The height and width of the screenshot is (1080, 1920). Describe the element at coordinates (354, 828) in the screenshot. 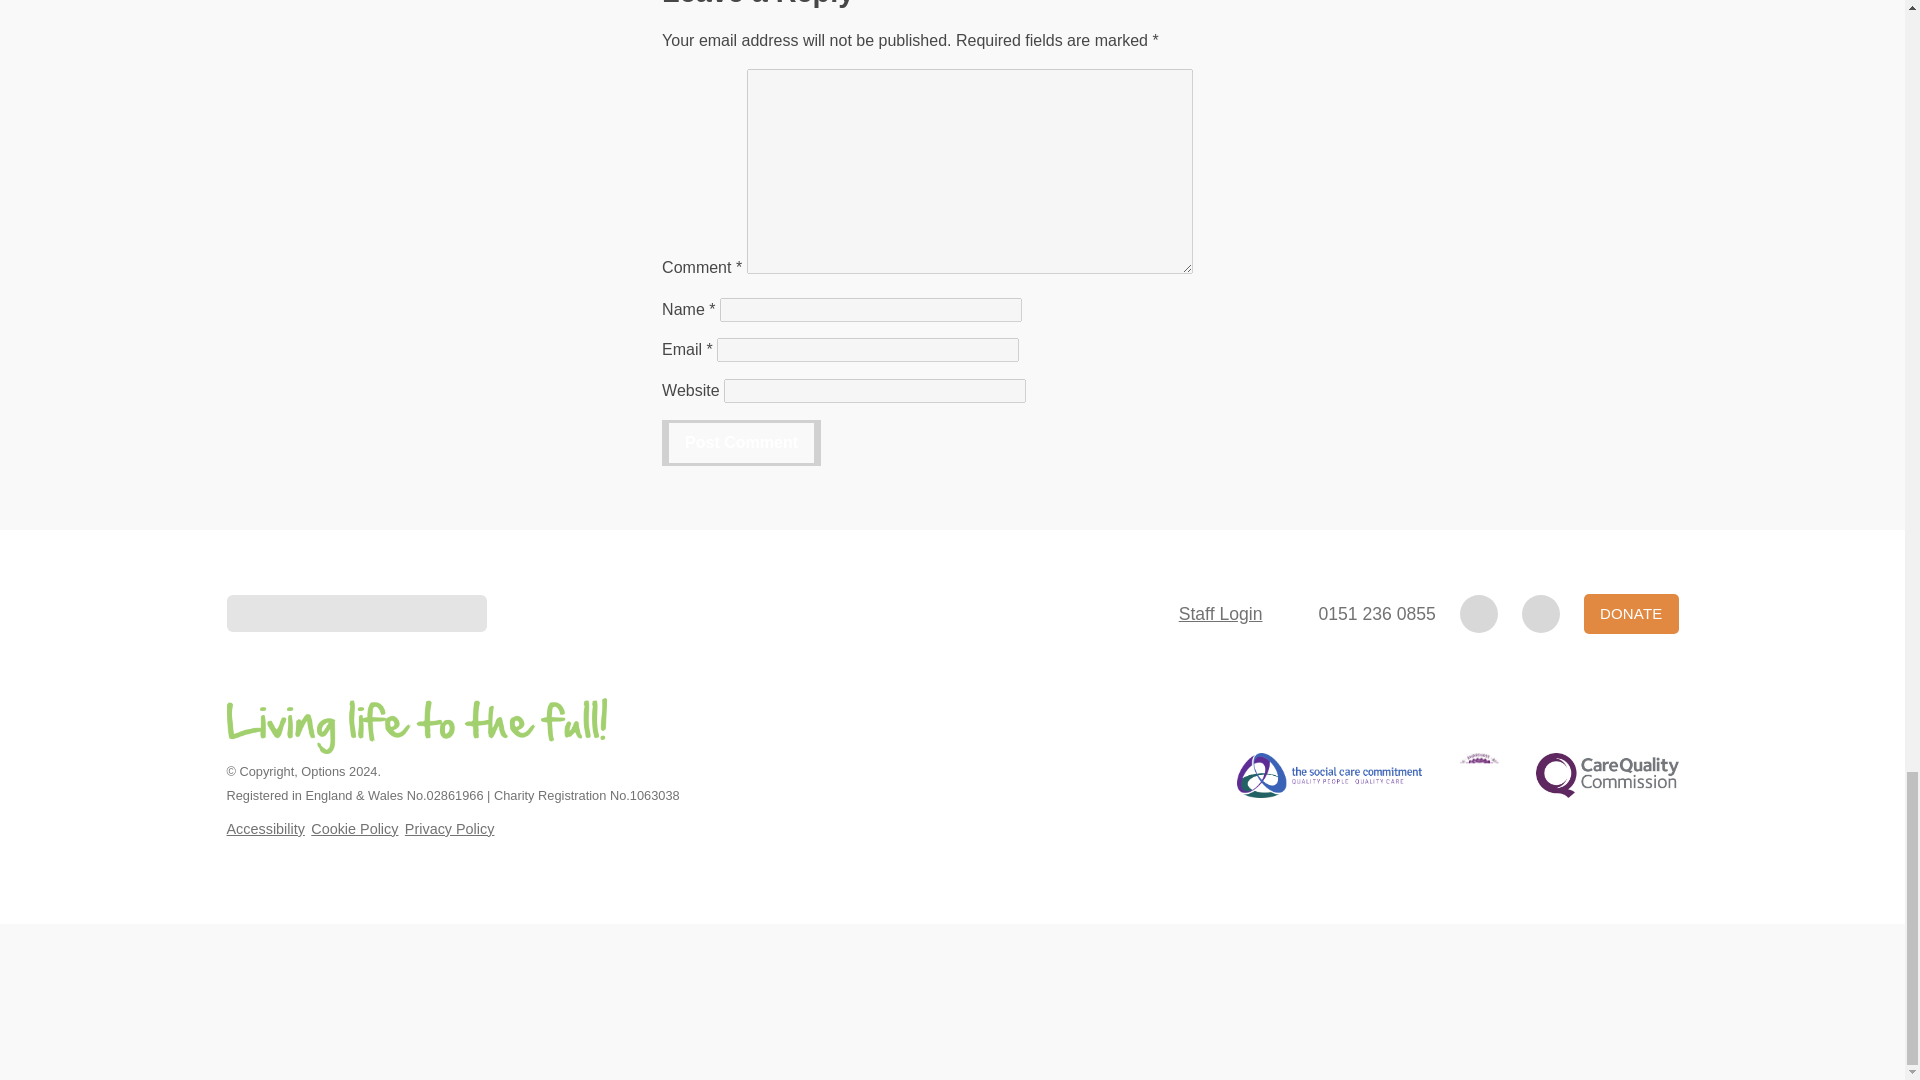

I see `Cookie Policy` at that location.